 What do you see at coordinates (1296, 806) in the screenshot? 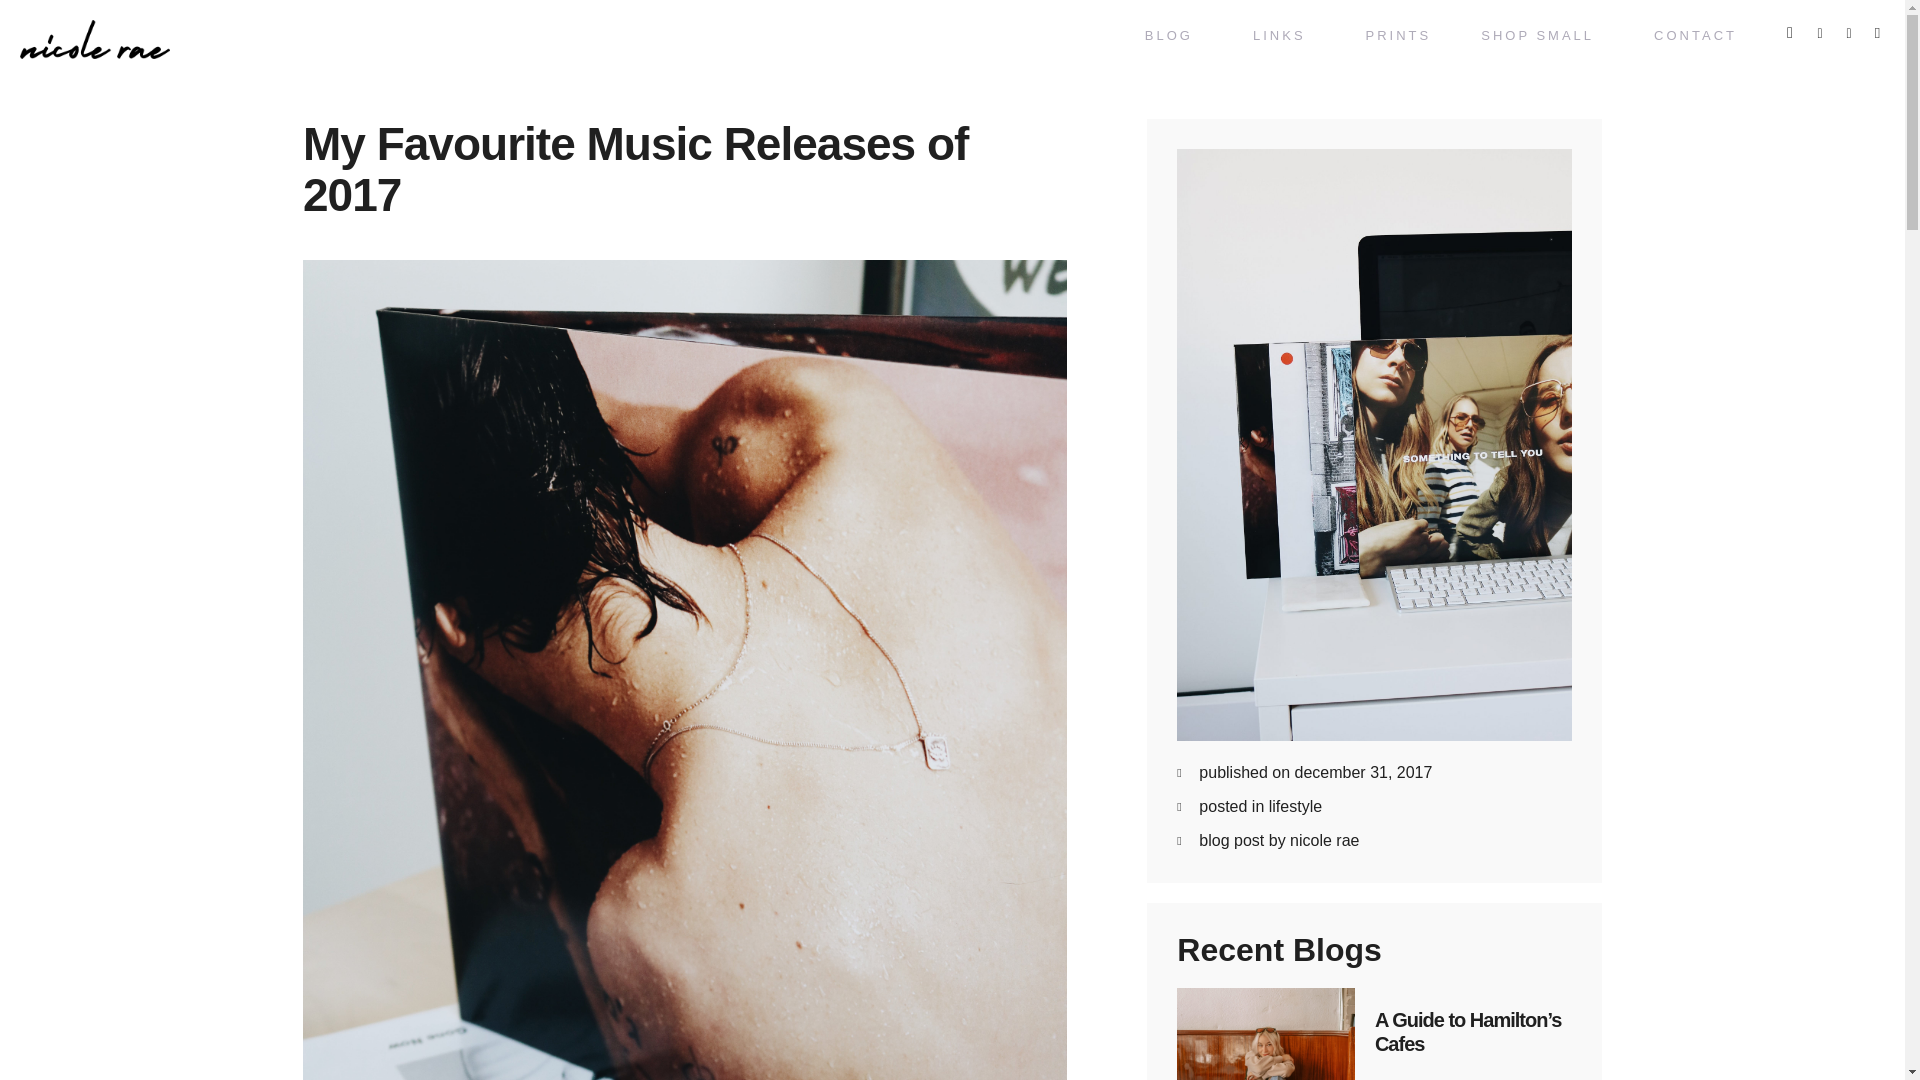
I see `lifestyle` at bounding box center [1296, 806].